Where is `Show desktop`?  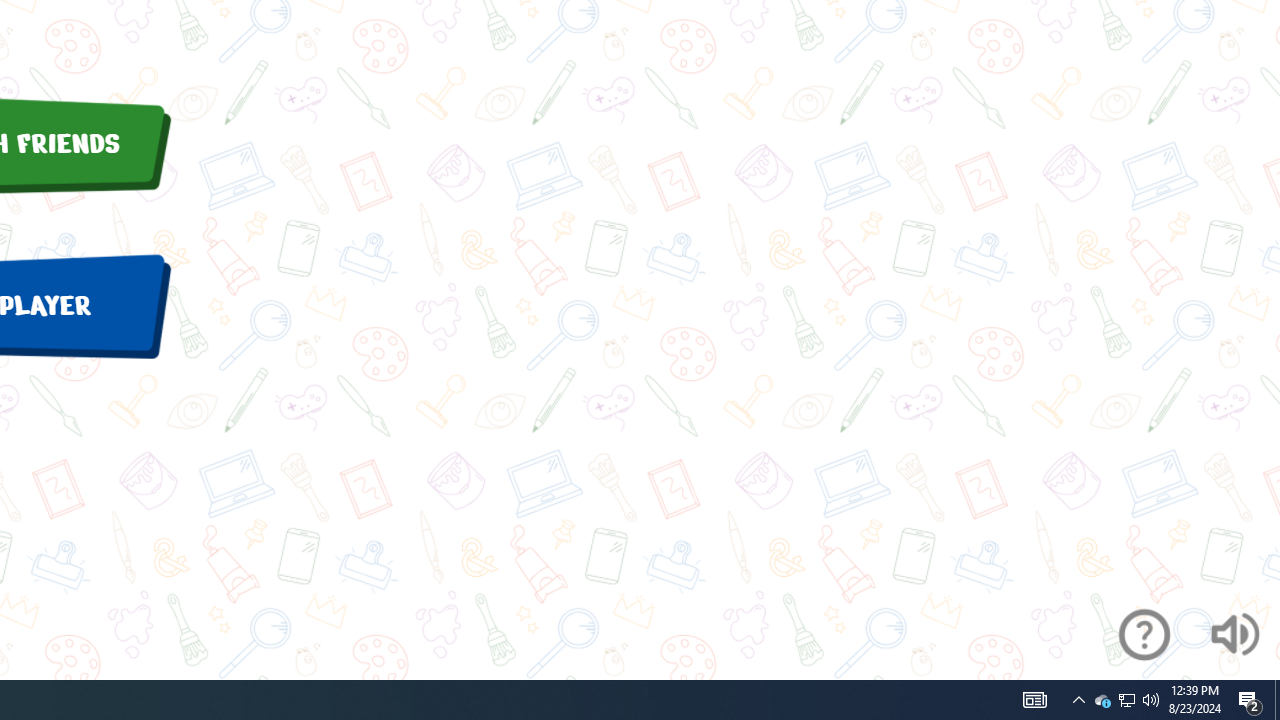 Show desktop is located at coordinates (1126, 700).